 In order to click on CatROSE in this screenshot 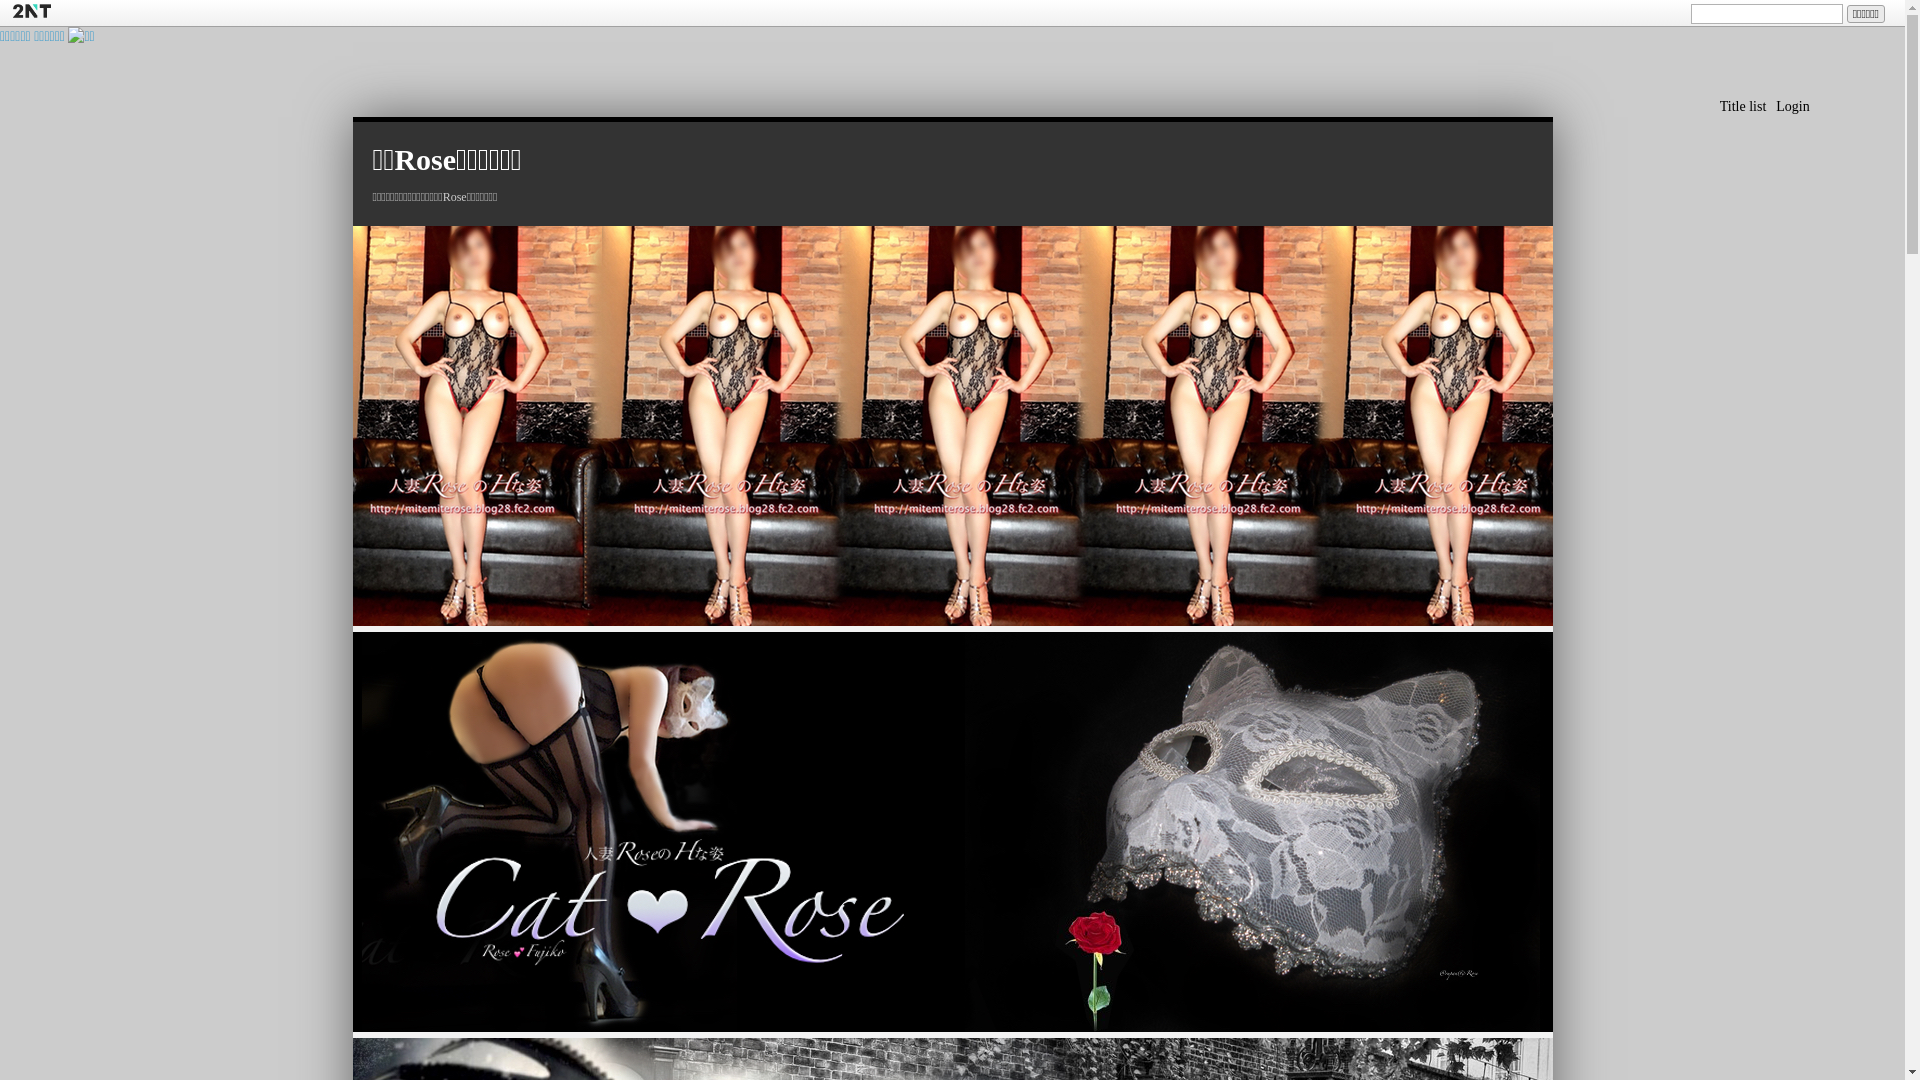, I will do `click(952, 832)`.